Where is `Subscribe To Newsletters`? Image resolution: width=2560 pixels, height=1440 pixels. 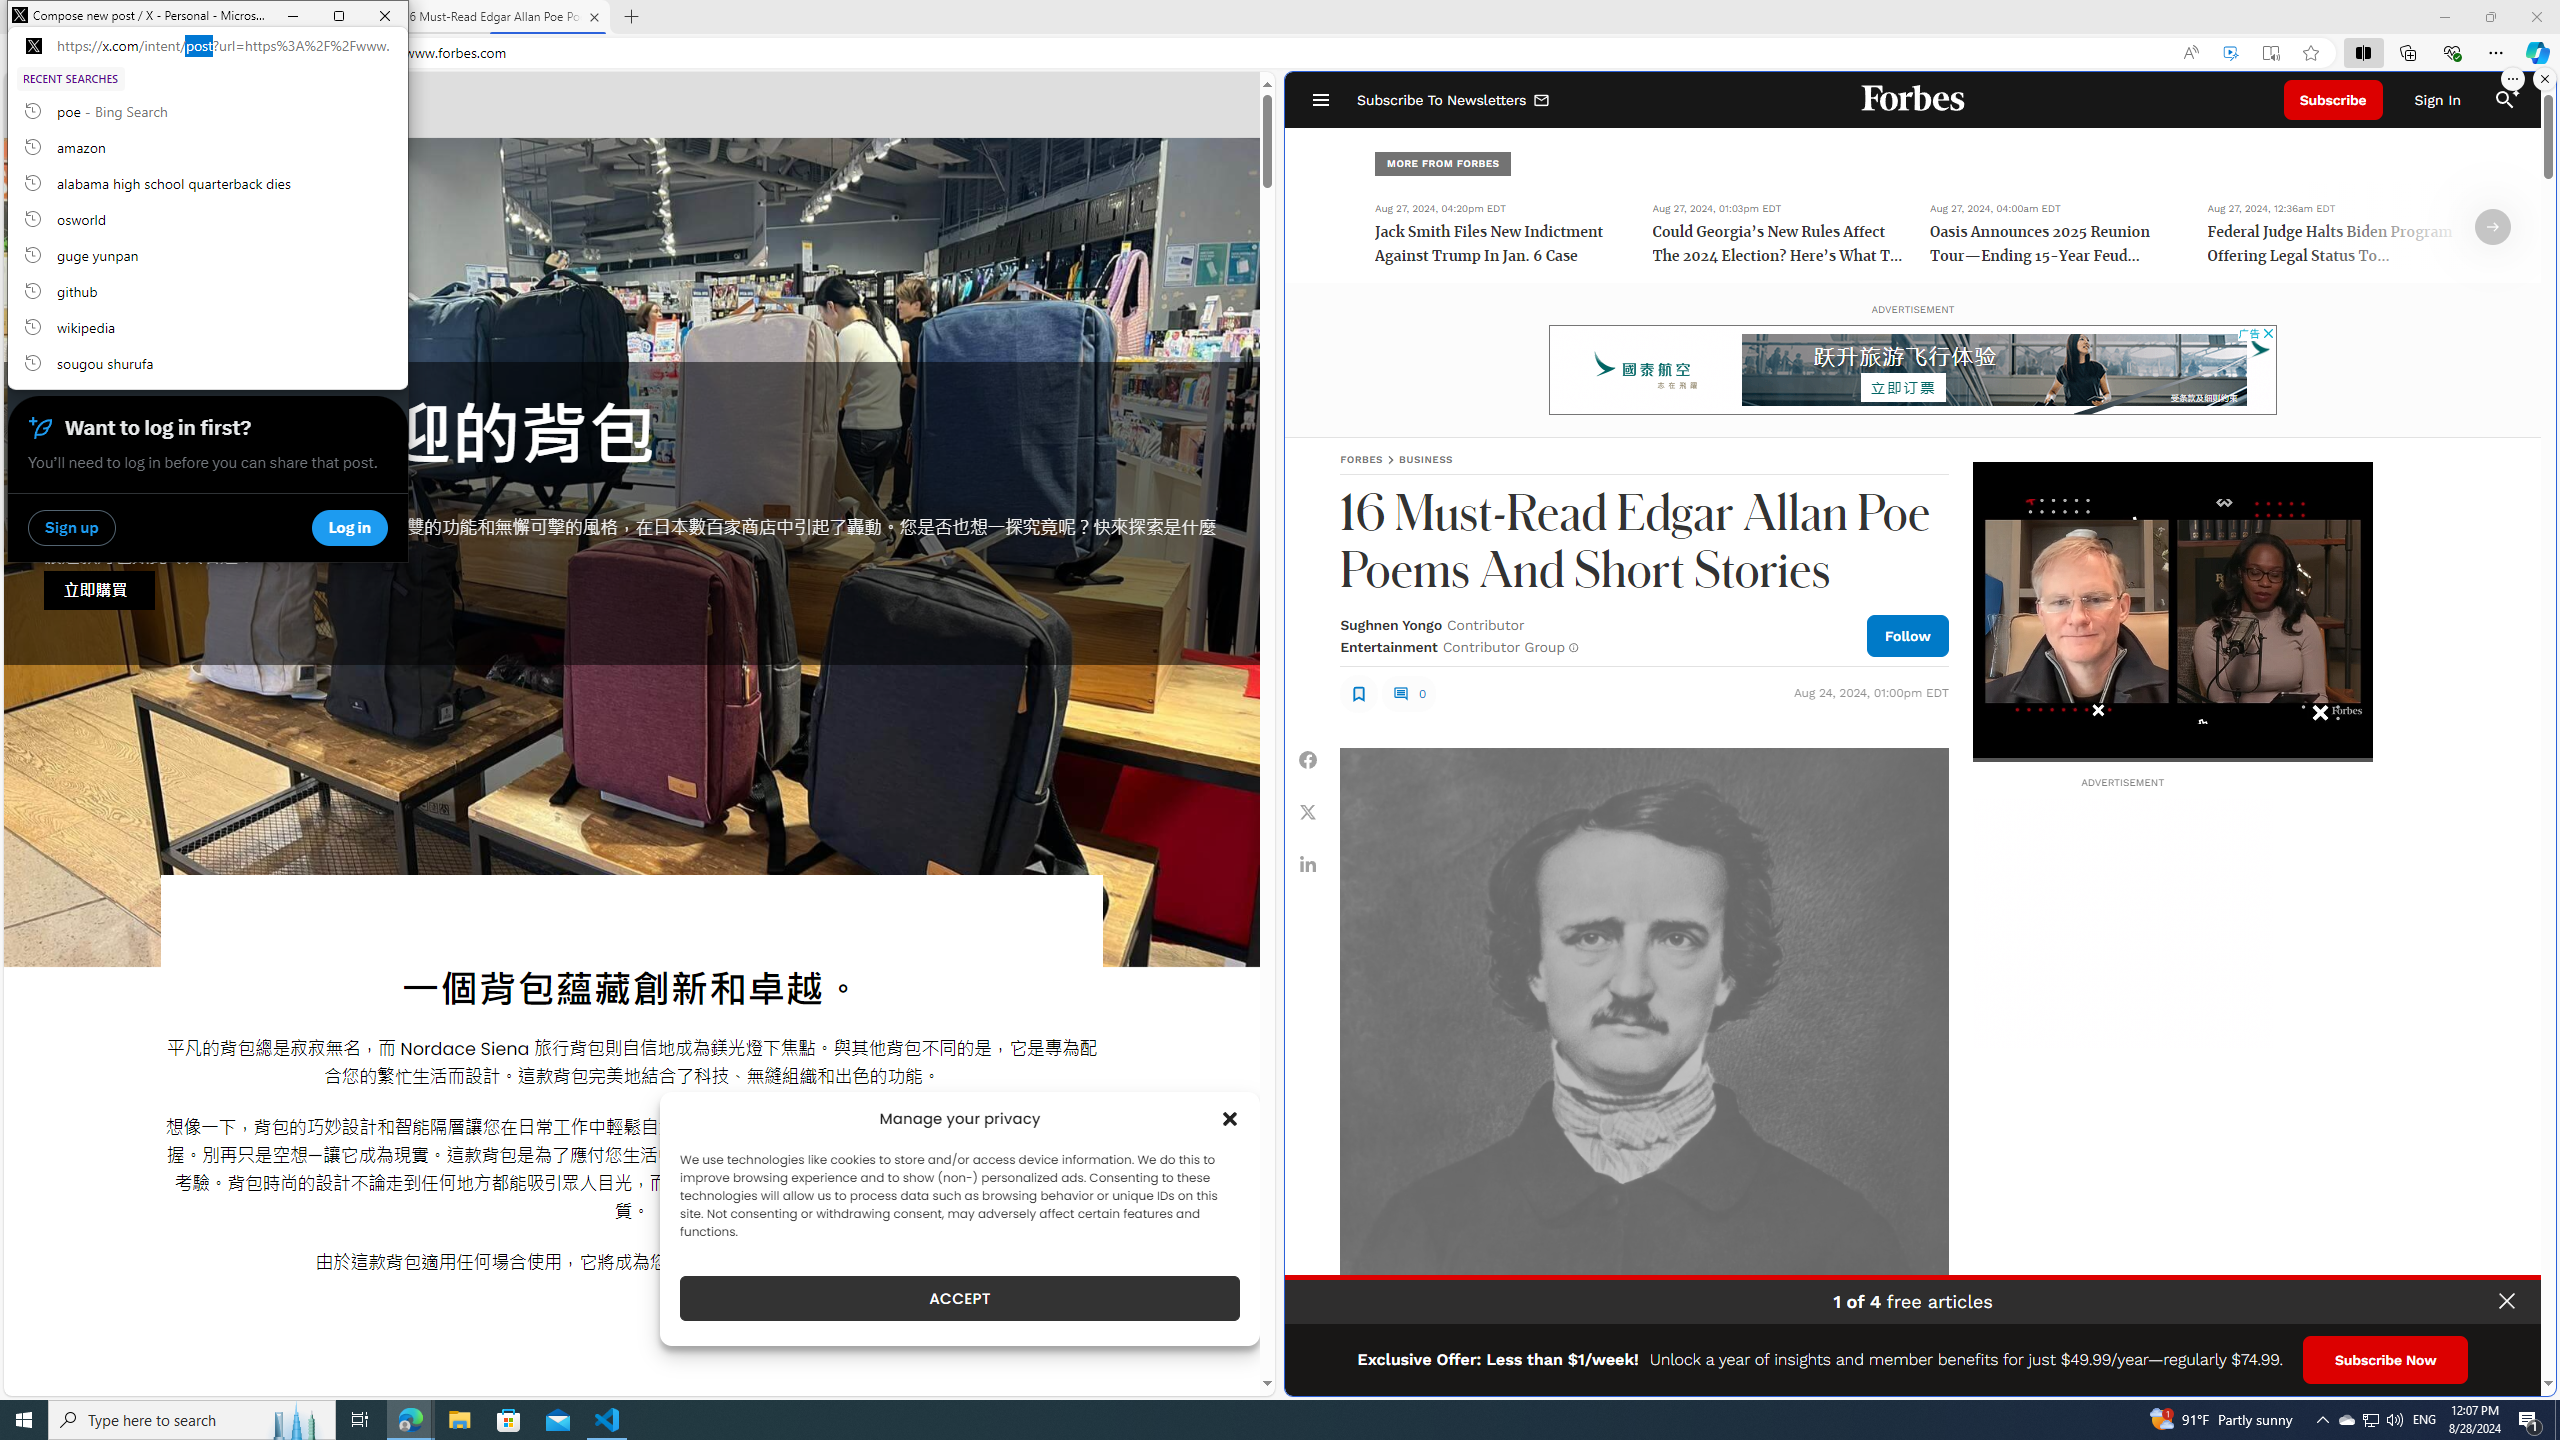
Subscribe To Newsletters is located at coordinates (1454, 100).